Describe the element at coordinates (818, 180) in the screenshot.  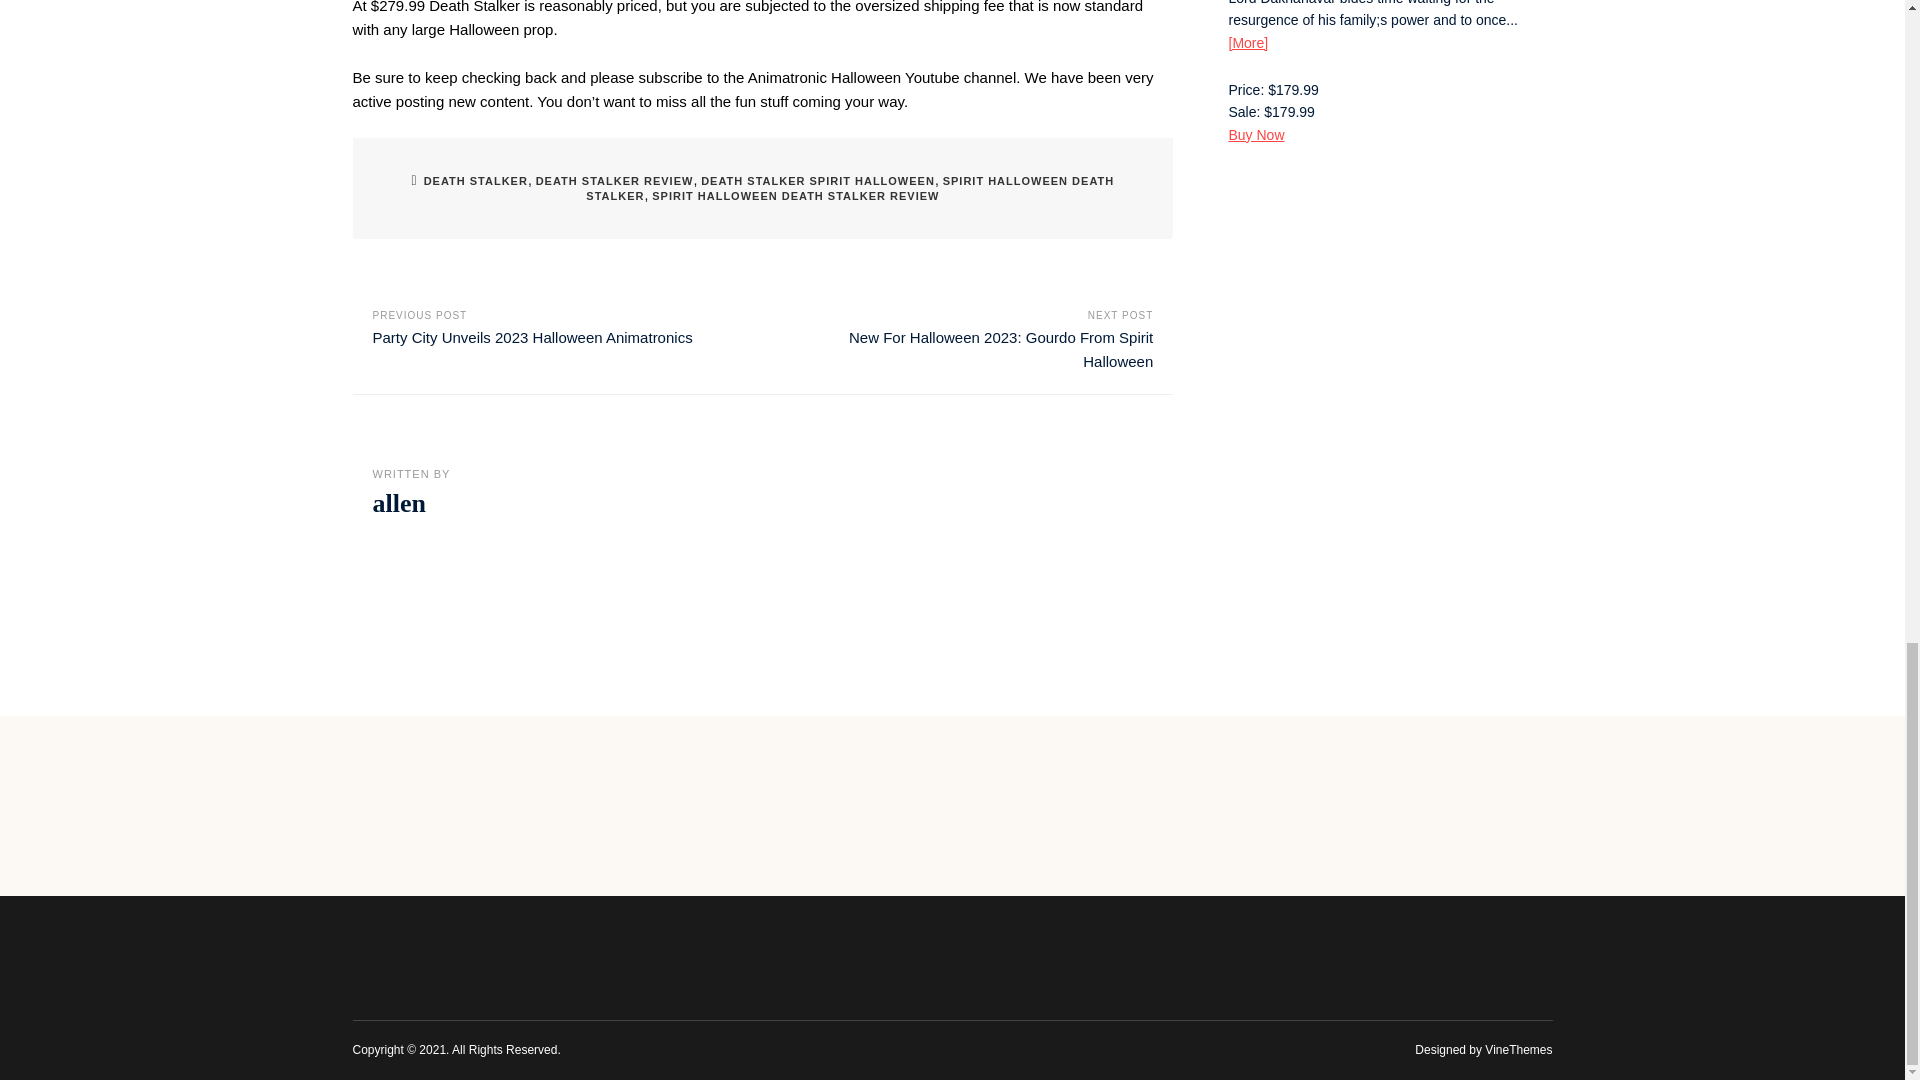
I see `DEATH STALKER SPIRIT HALLOWEEN` at that location.